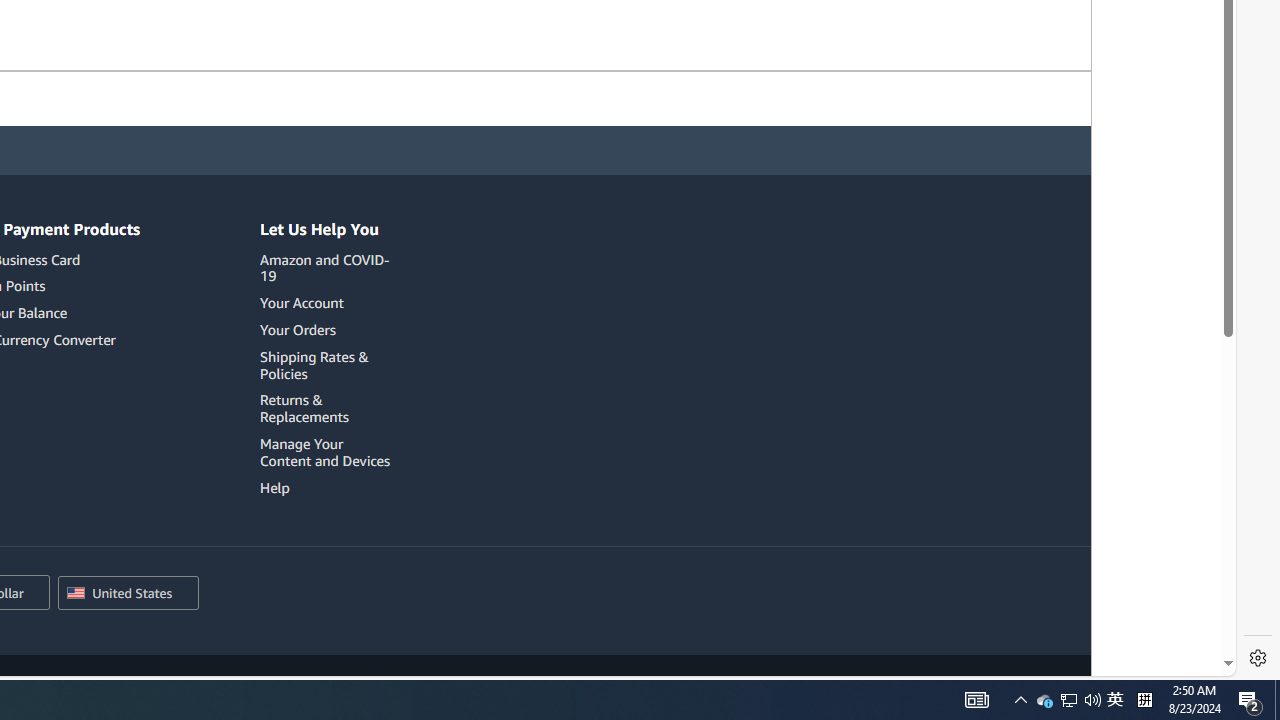 This screenshot has width=1280, height=720. I want to click on Shipping Rates & Policies, so click(314, 365).